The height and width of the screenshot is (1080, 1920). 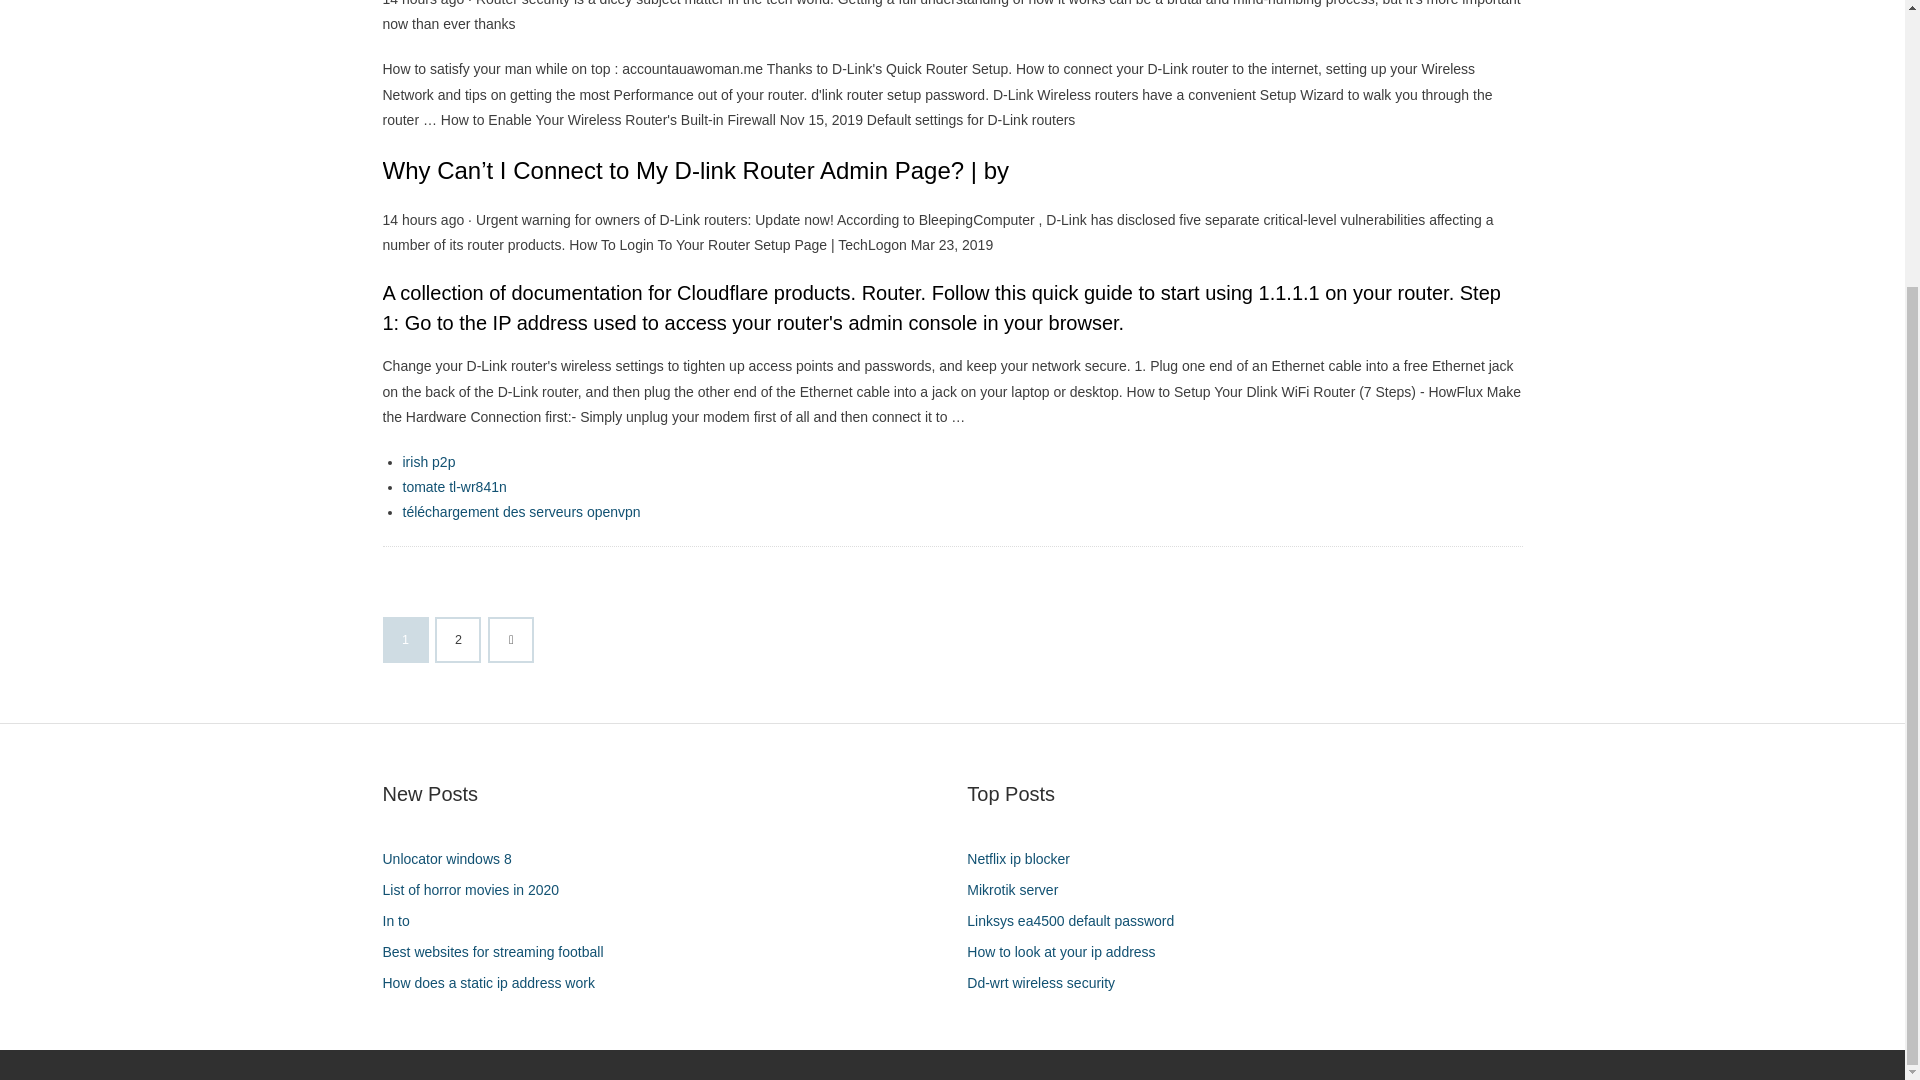 What do you see at coordinates (454, 858) in the screenshot?
I see `Unlocator windows 8` at bounding box center [454, 858].